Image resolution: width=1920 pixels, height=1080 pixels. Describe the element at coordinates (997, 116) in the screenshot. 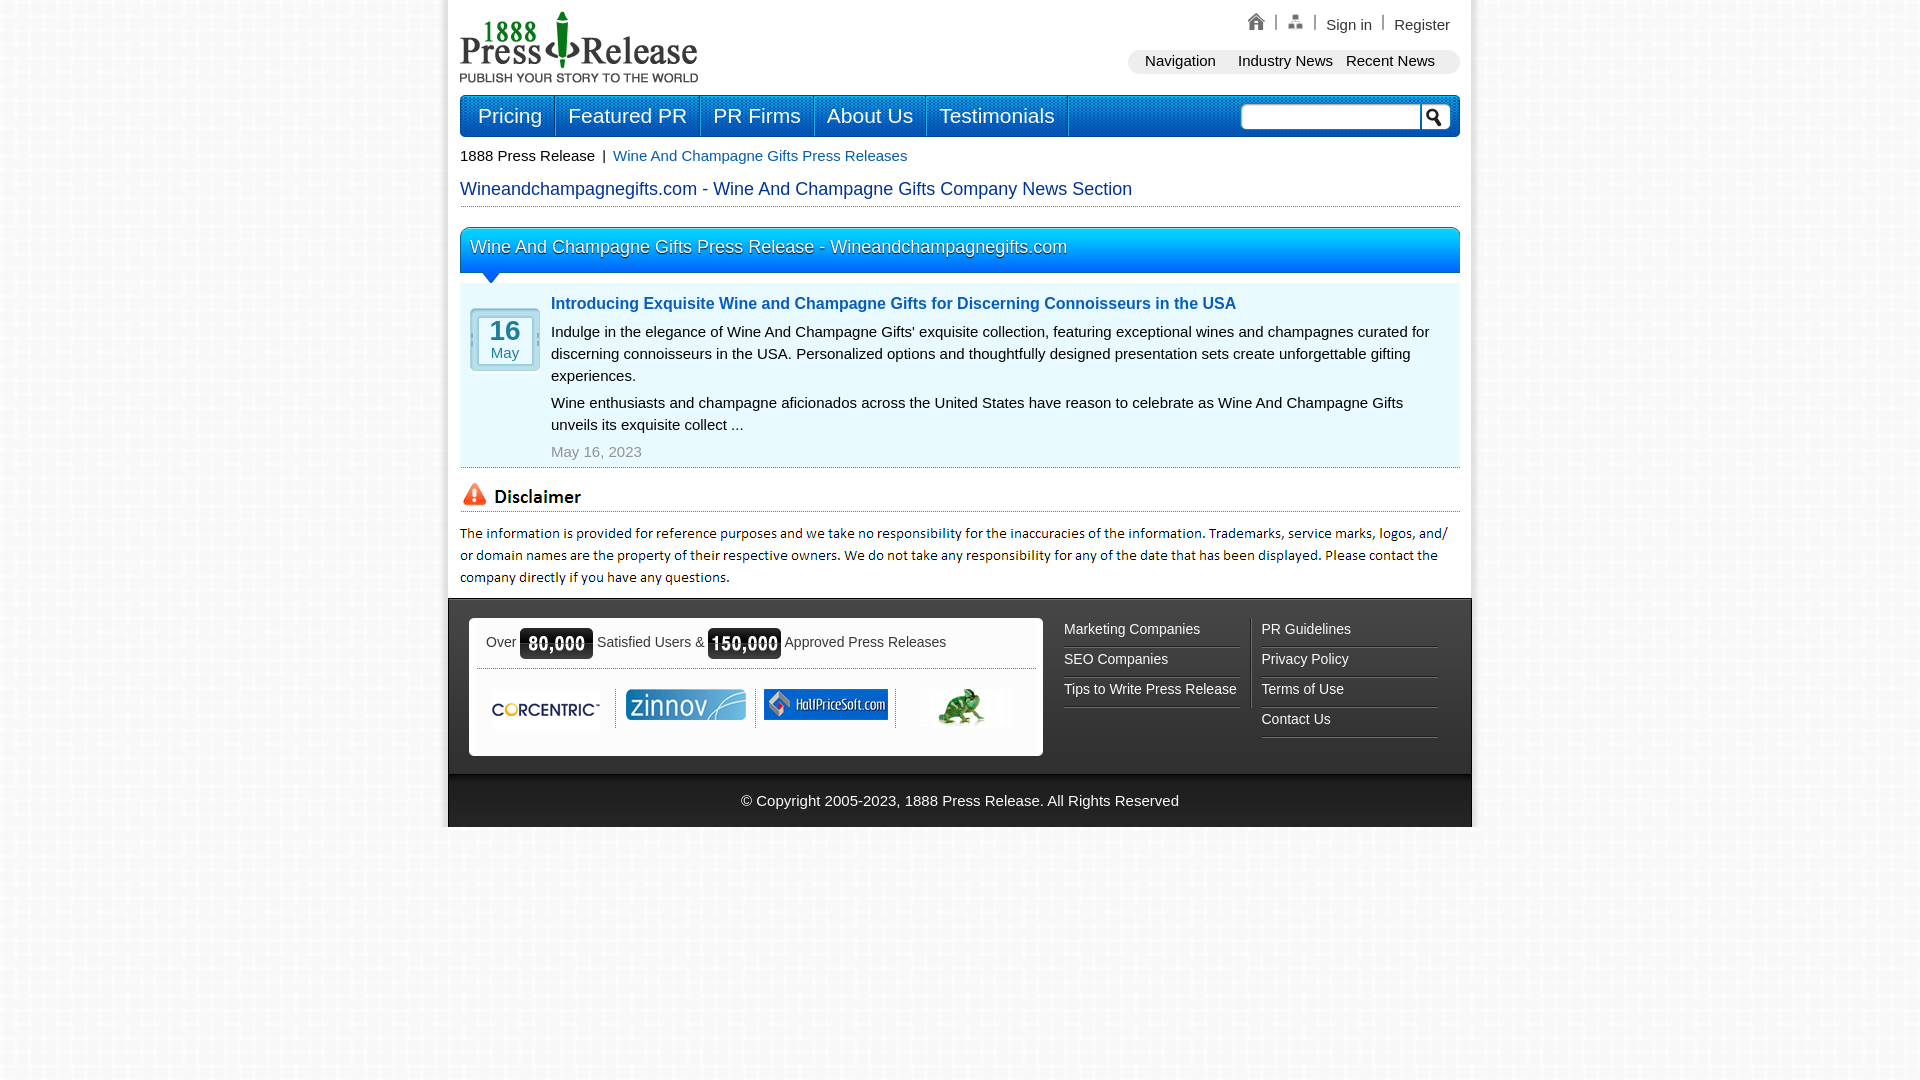

I see `Testimonials` at that location.